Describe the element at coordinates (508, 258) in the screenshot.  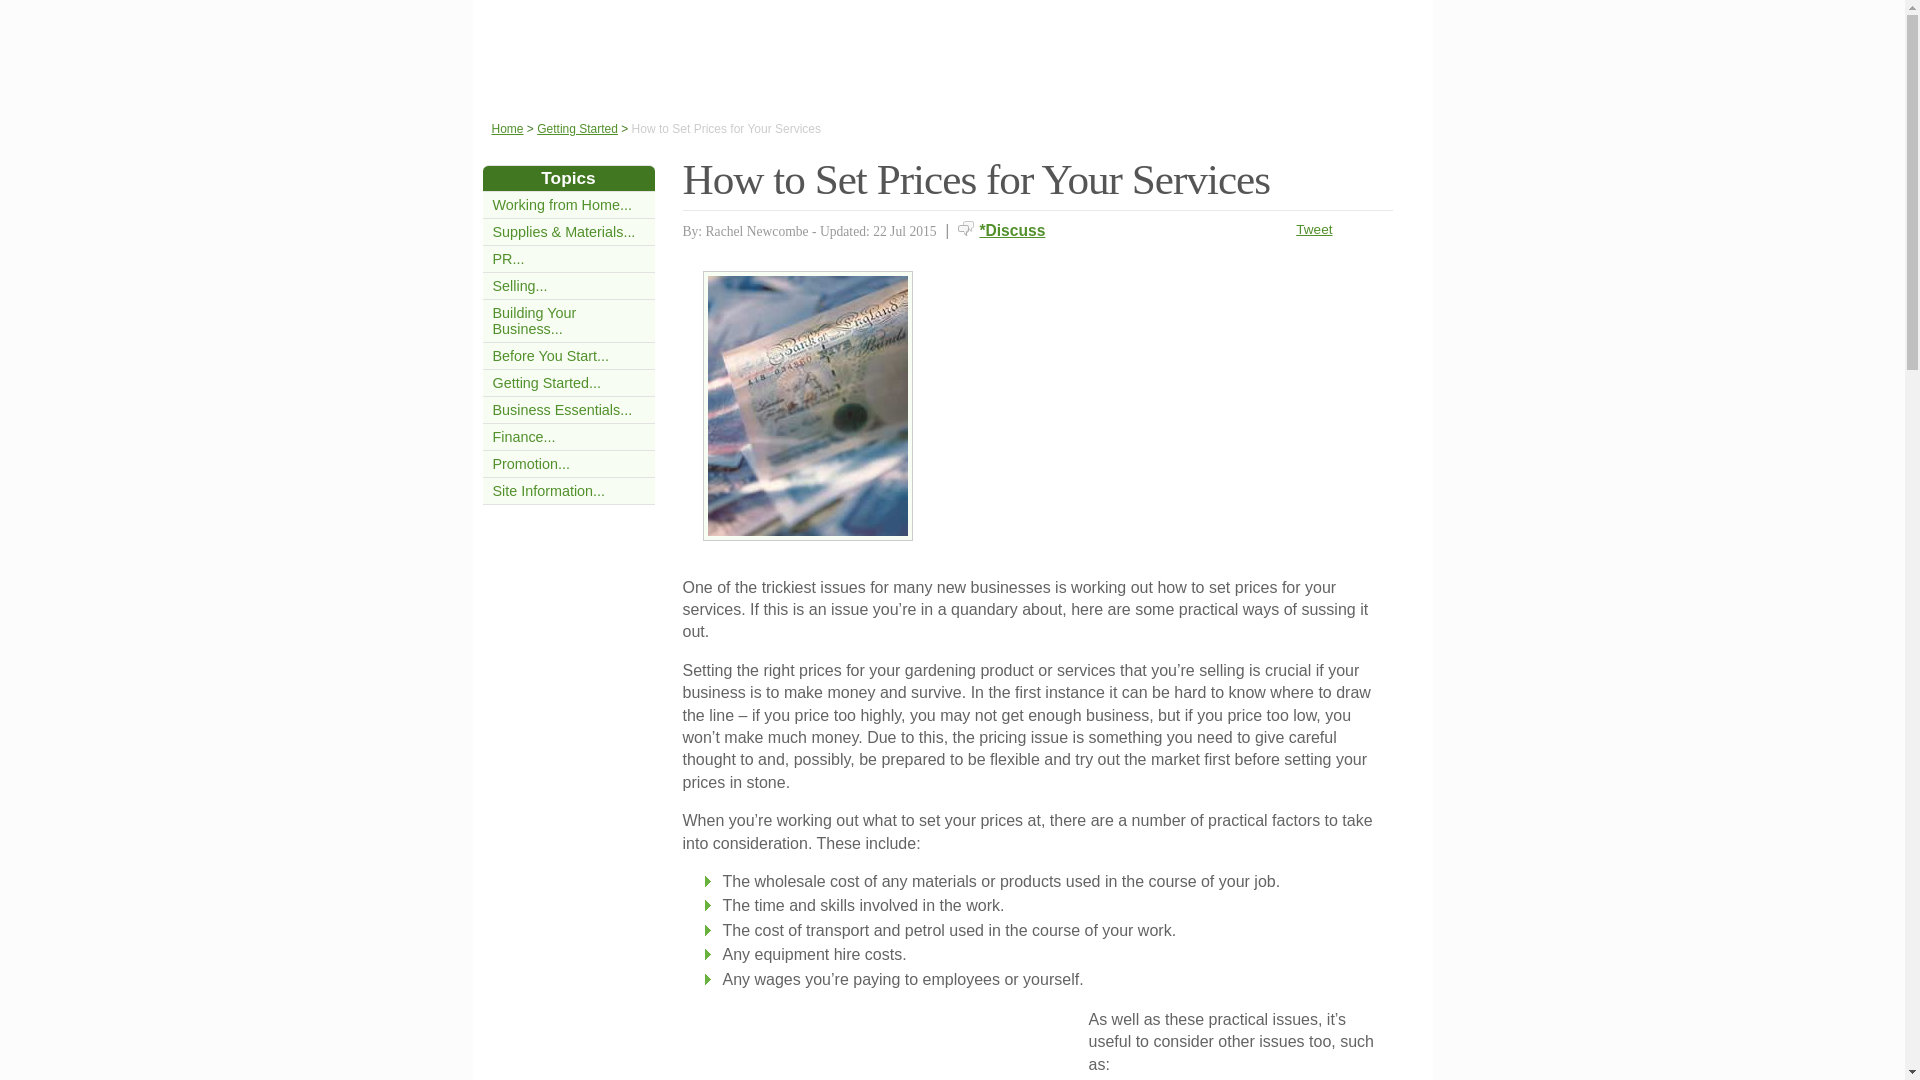
I see `PR...` at that location.